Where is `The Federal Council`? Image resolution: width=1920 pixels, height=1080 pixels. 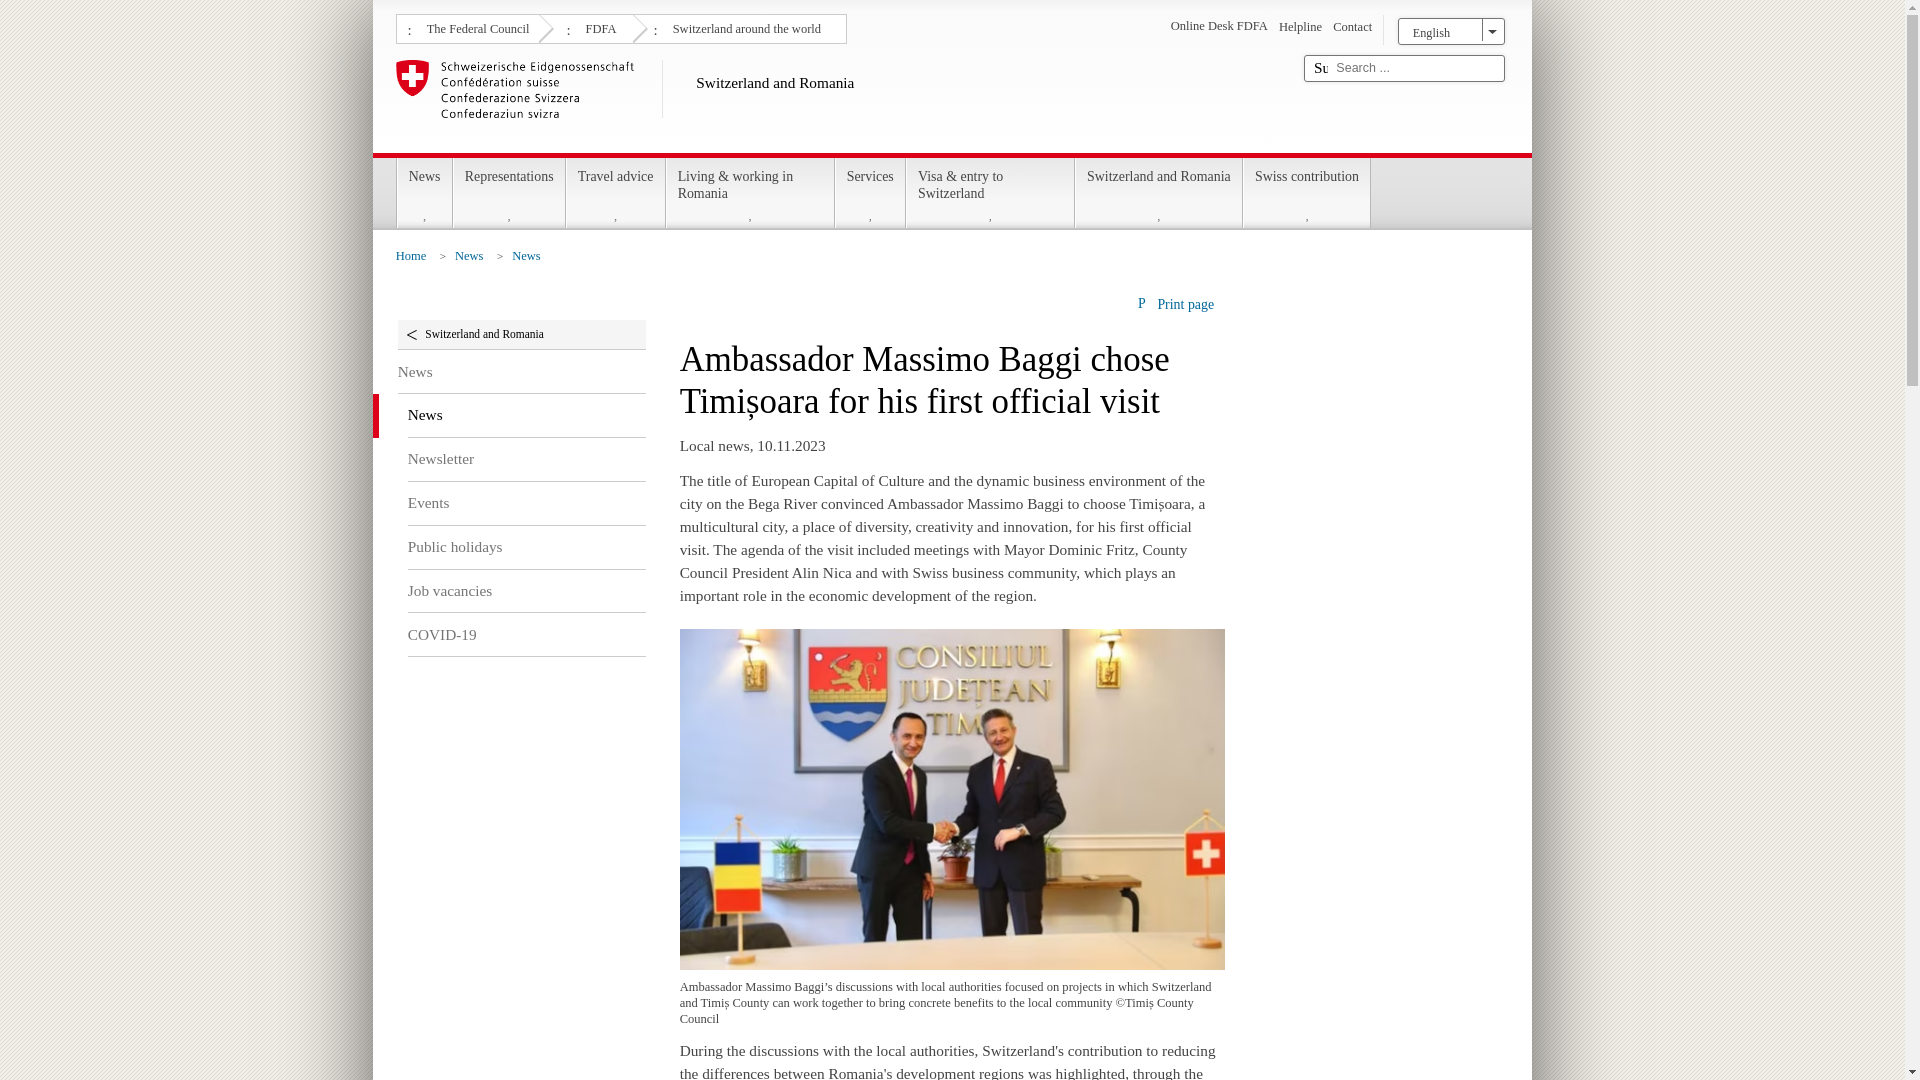 The Federal Council is located at coordinates (476, 27).